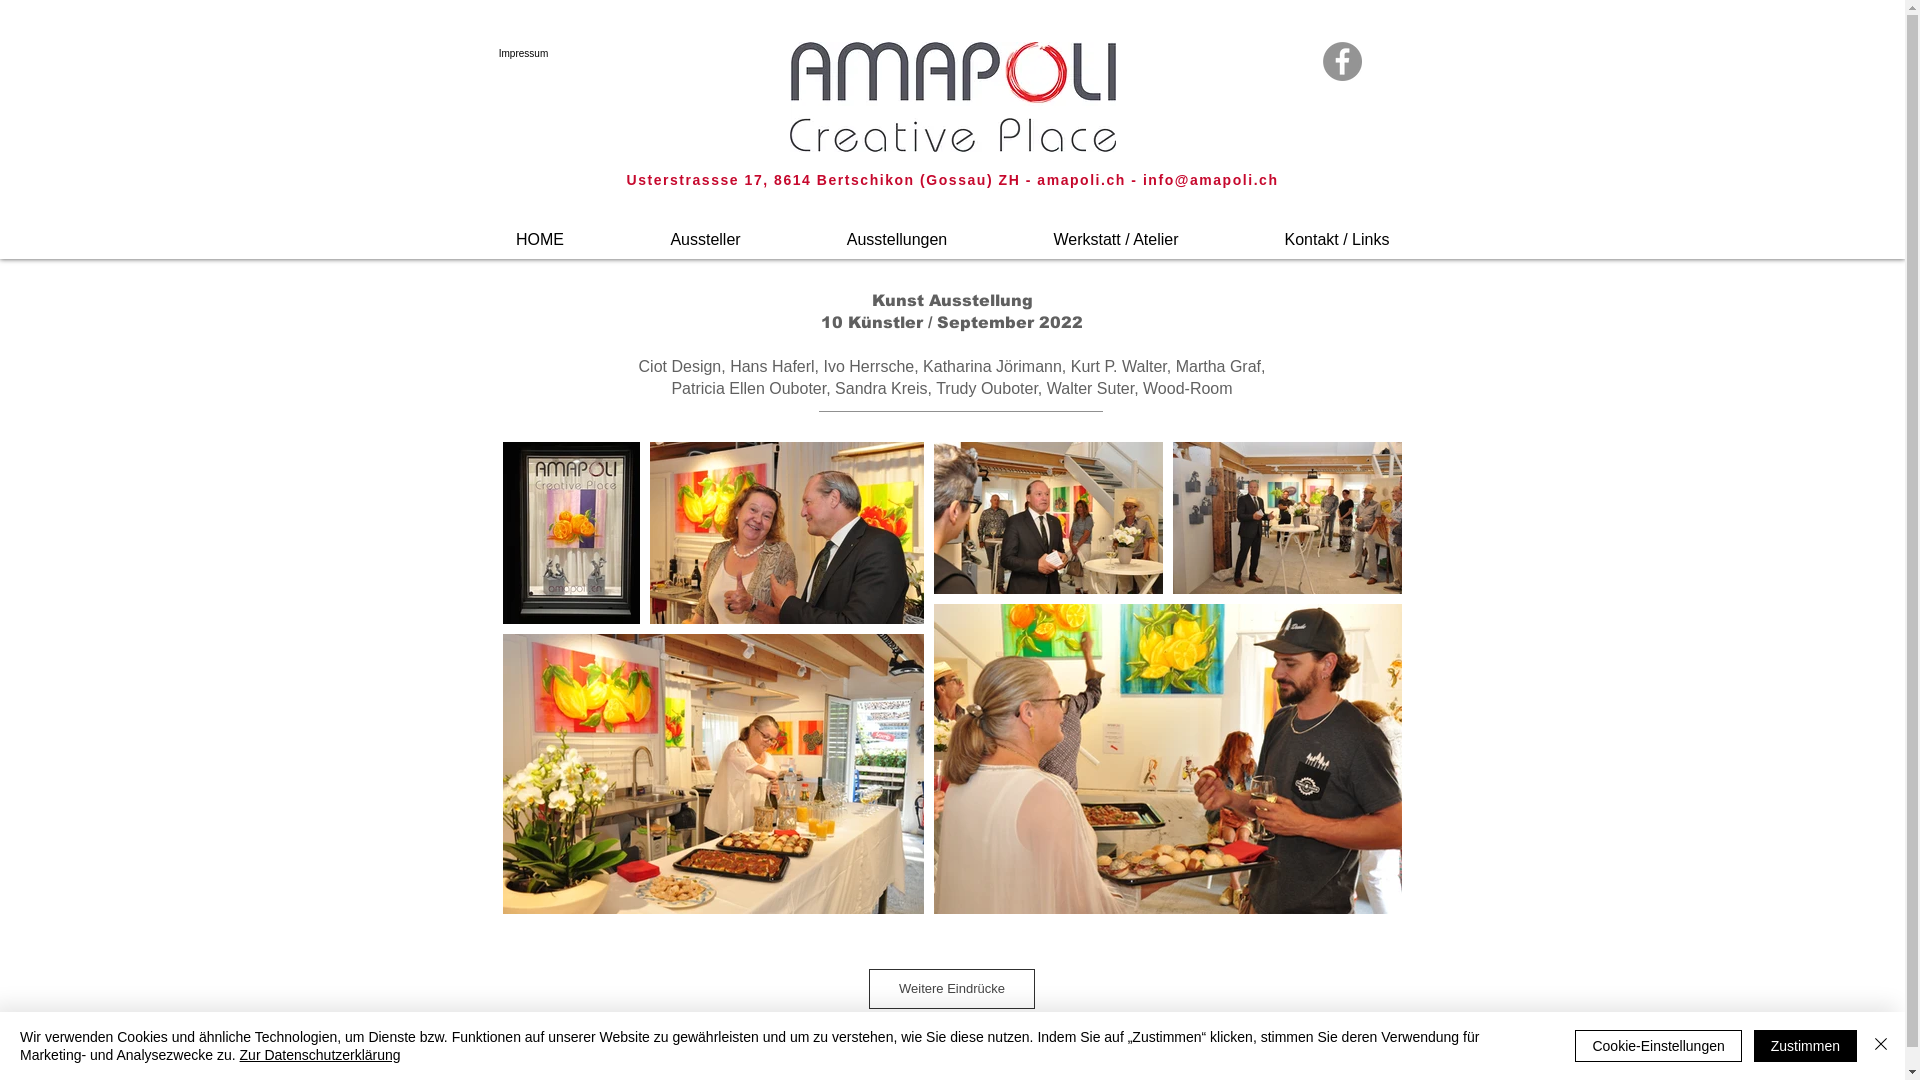  What do you see at coordinates (523, 54) in the screenshot?
I see `Impressum` at bounding box center [523, 54].